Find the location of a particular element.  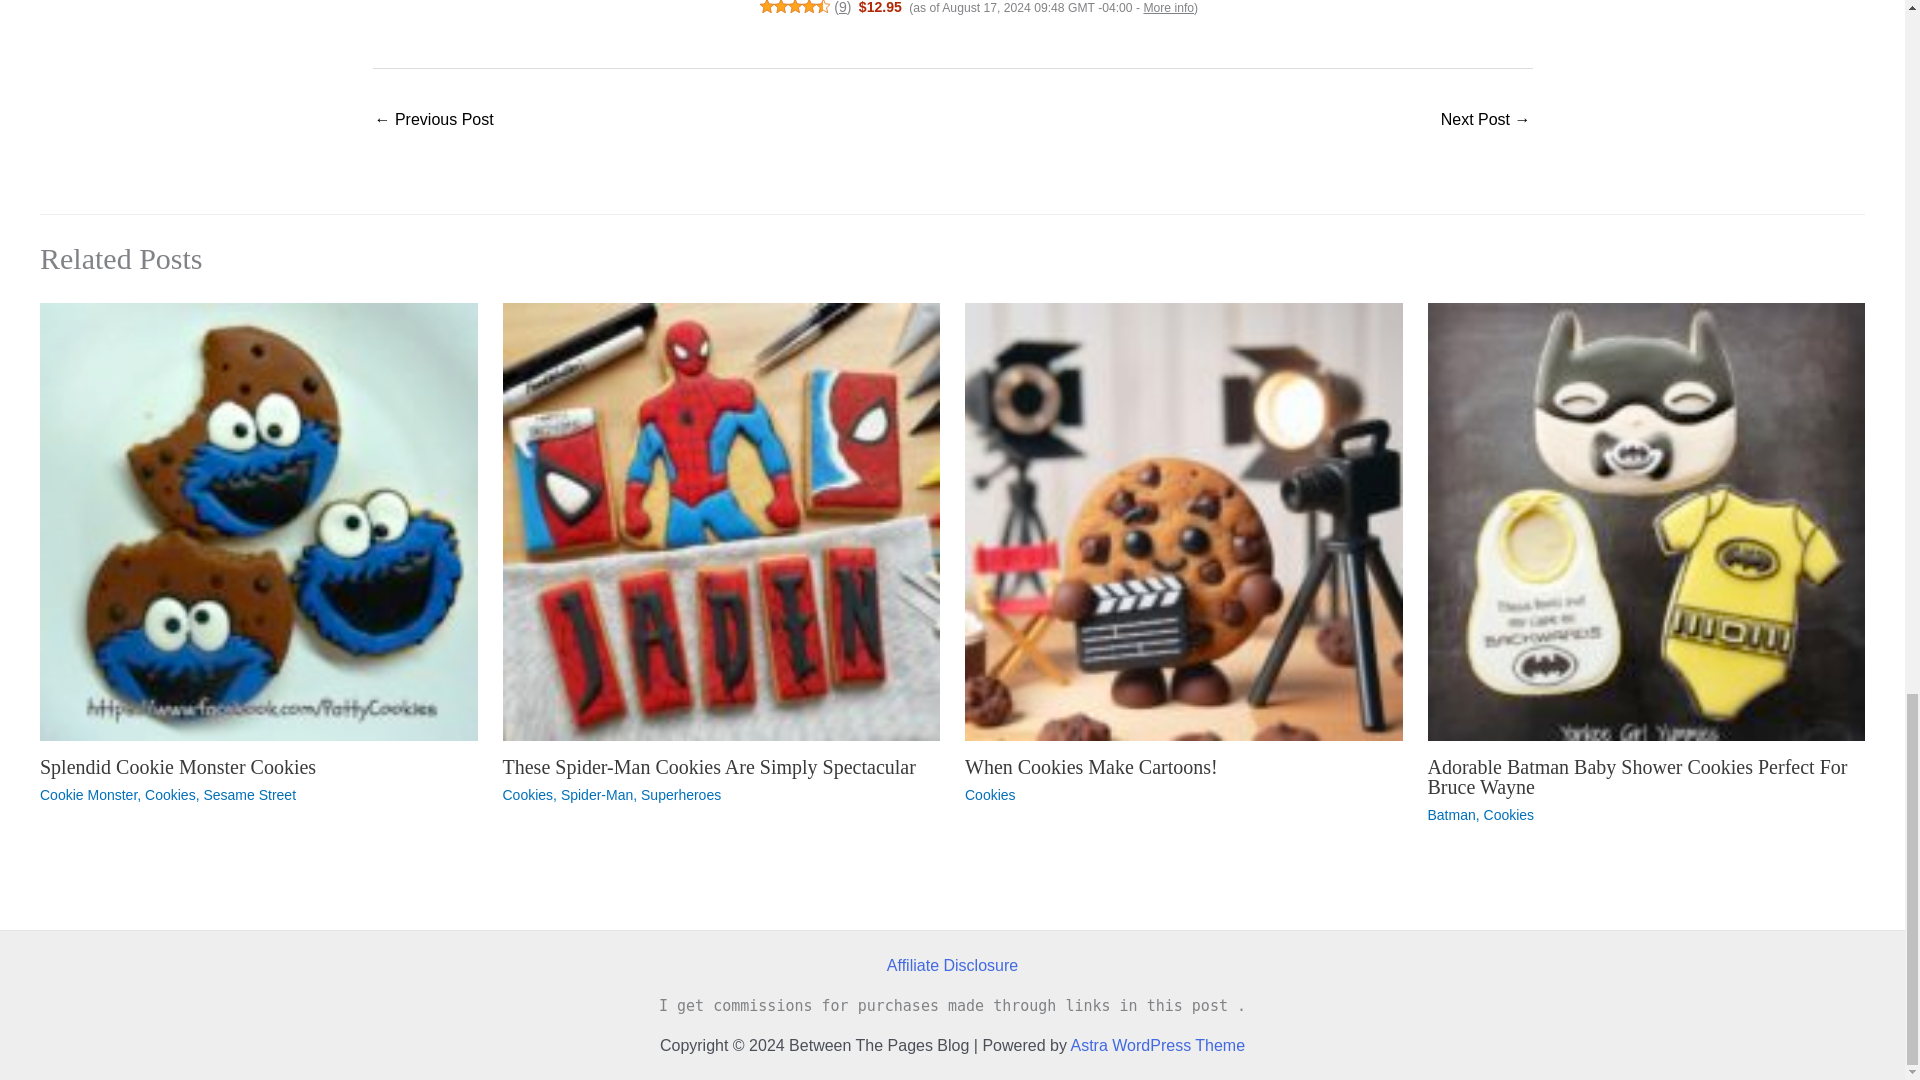

Marvelous Betty Boop Birthday Cookies is located at coordinates (434, 121).